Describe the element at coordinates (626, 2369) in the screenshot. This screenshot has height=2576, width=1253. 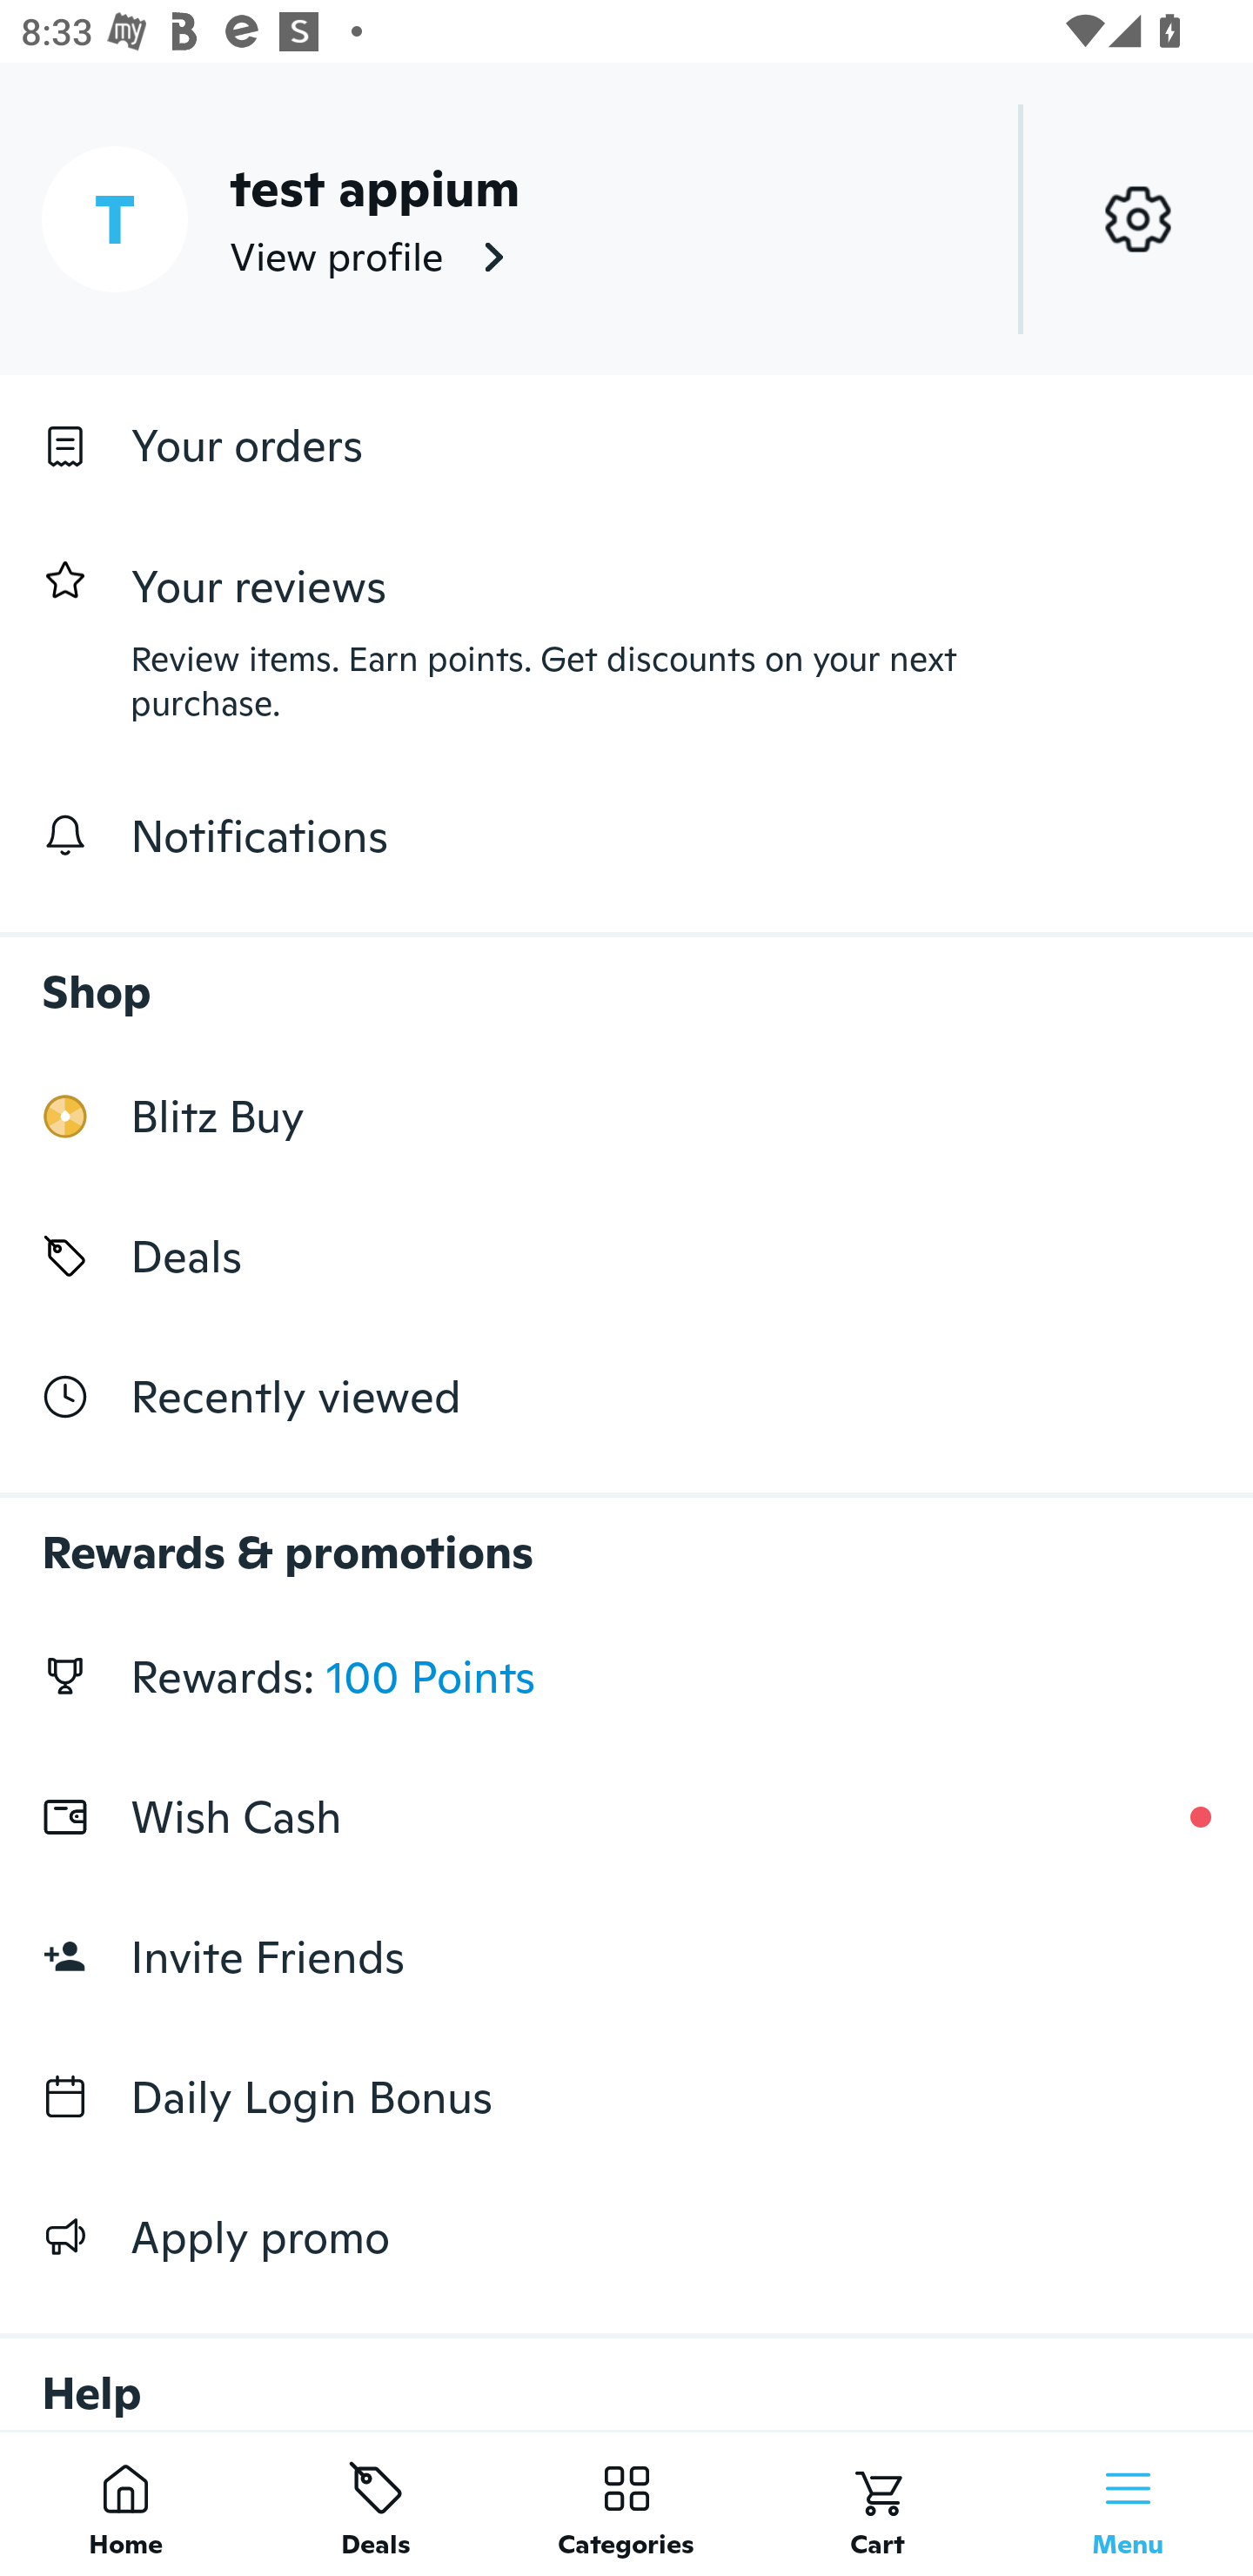
I see `Help` at that location.